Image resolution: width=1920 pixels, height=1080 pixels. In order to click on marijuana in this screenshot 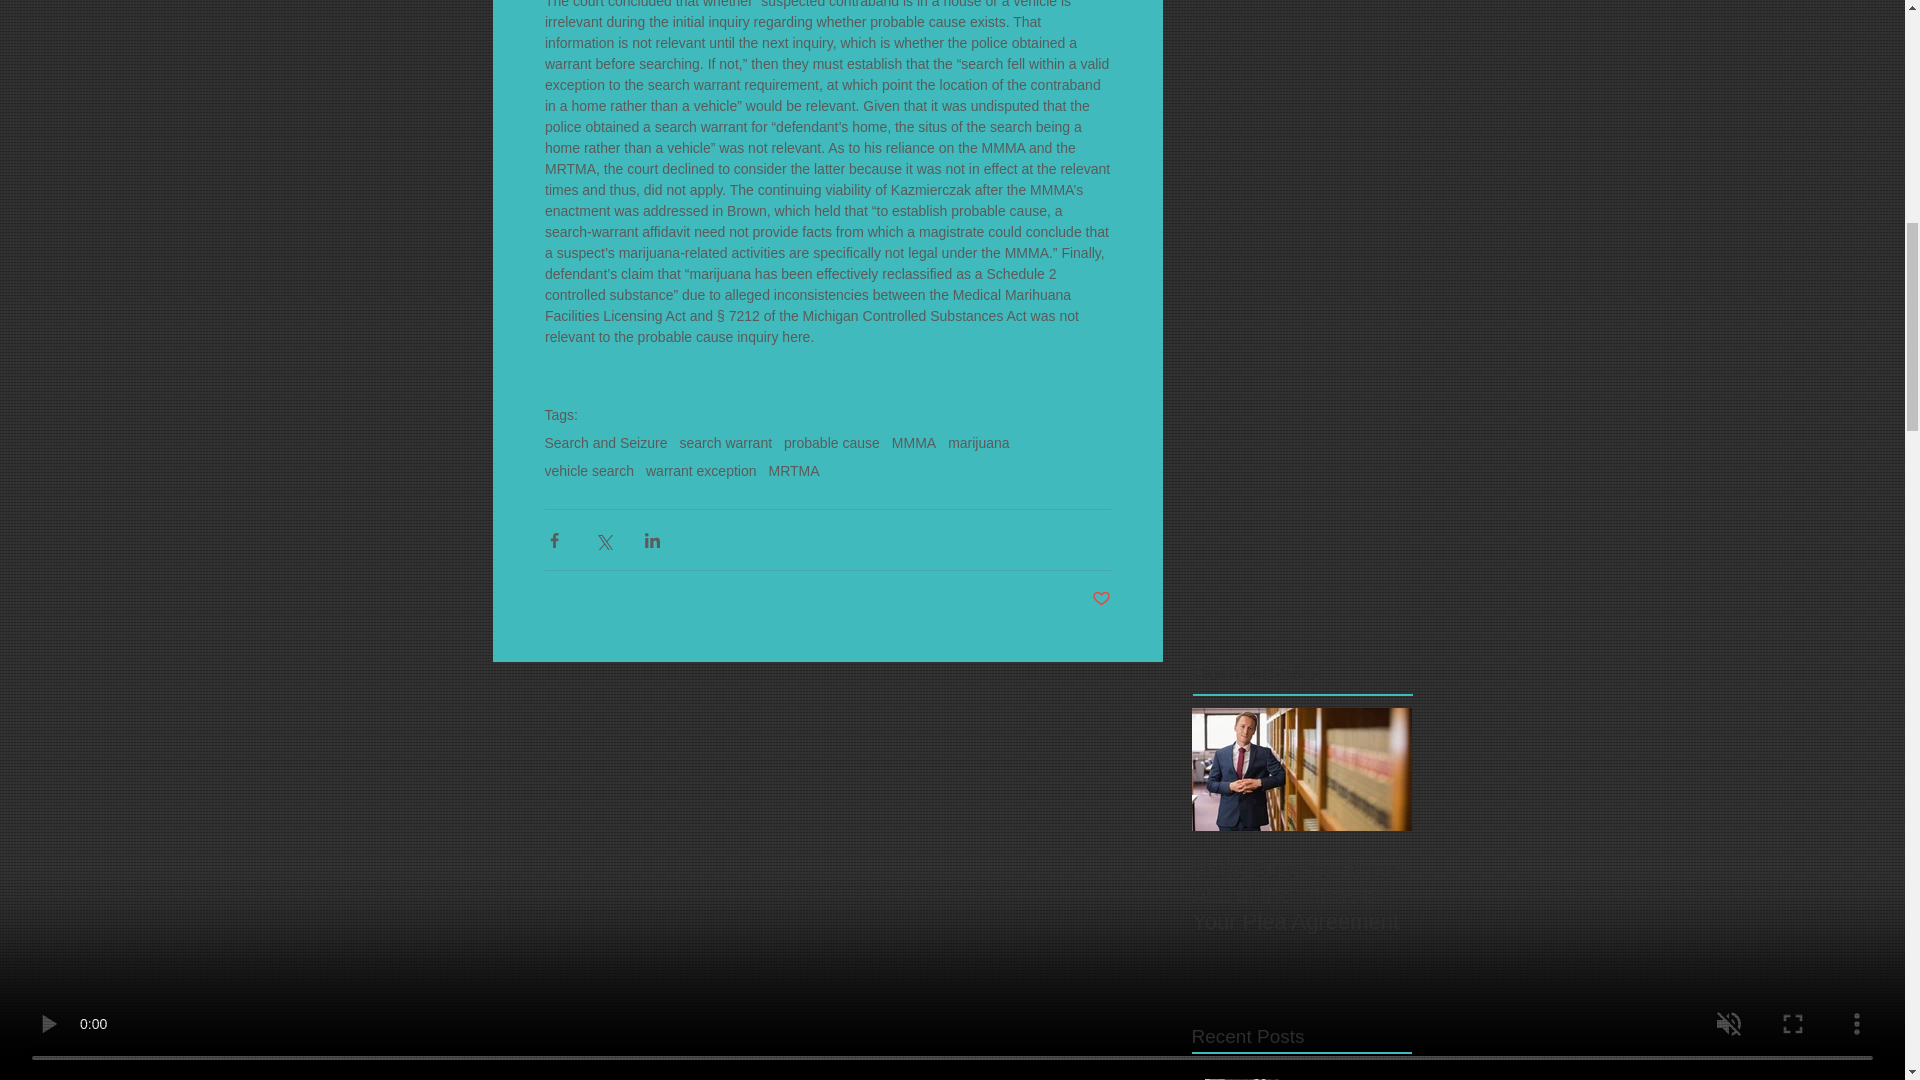, I will do `click(978, 443)`.